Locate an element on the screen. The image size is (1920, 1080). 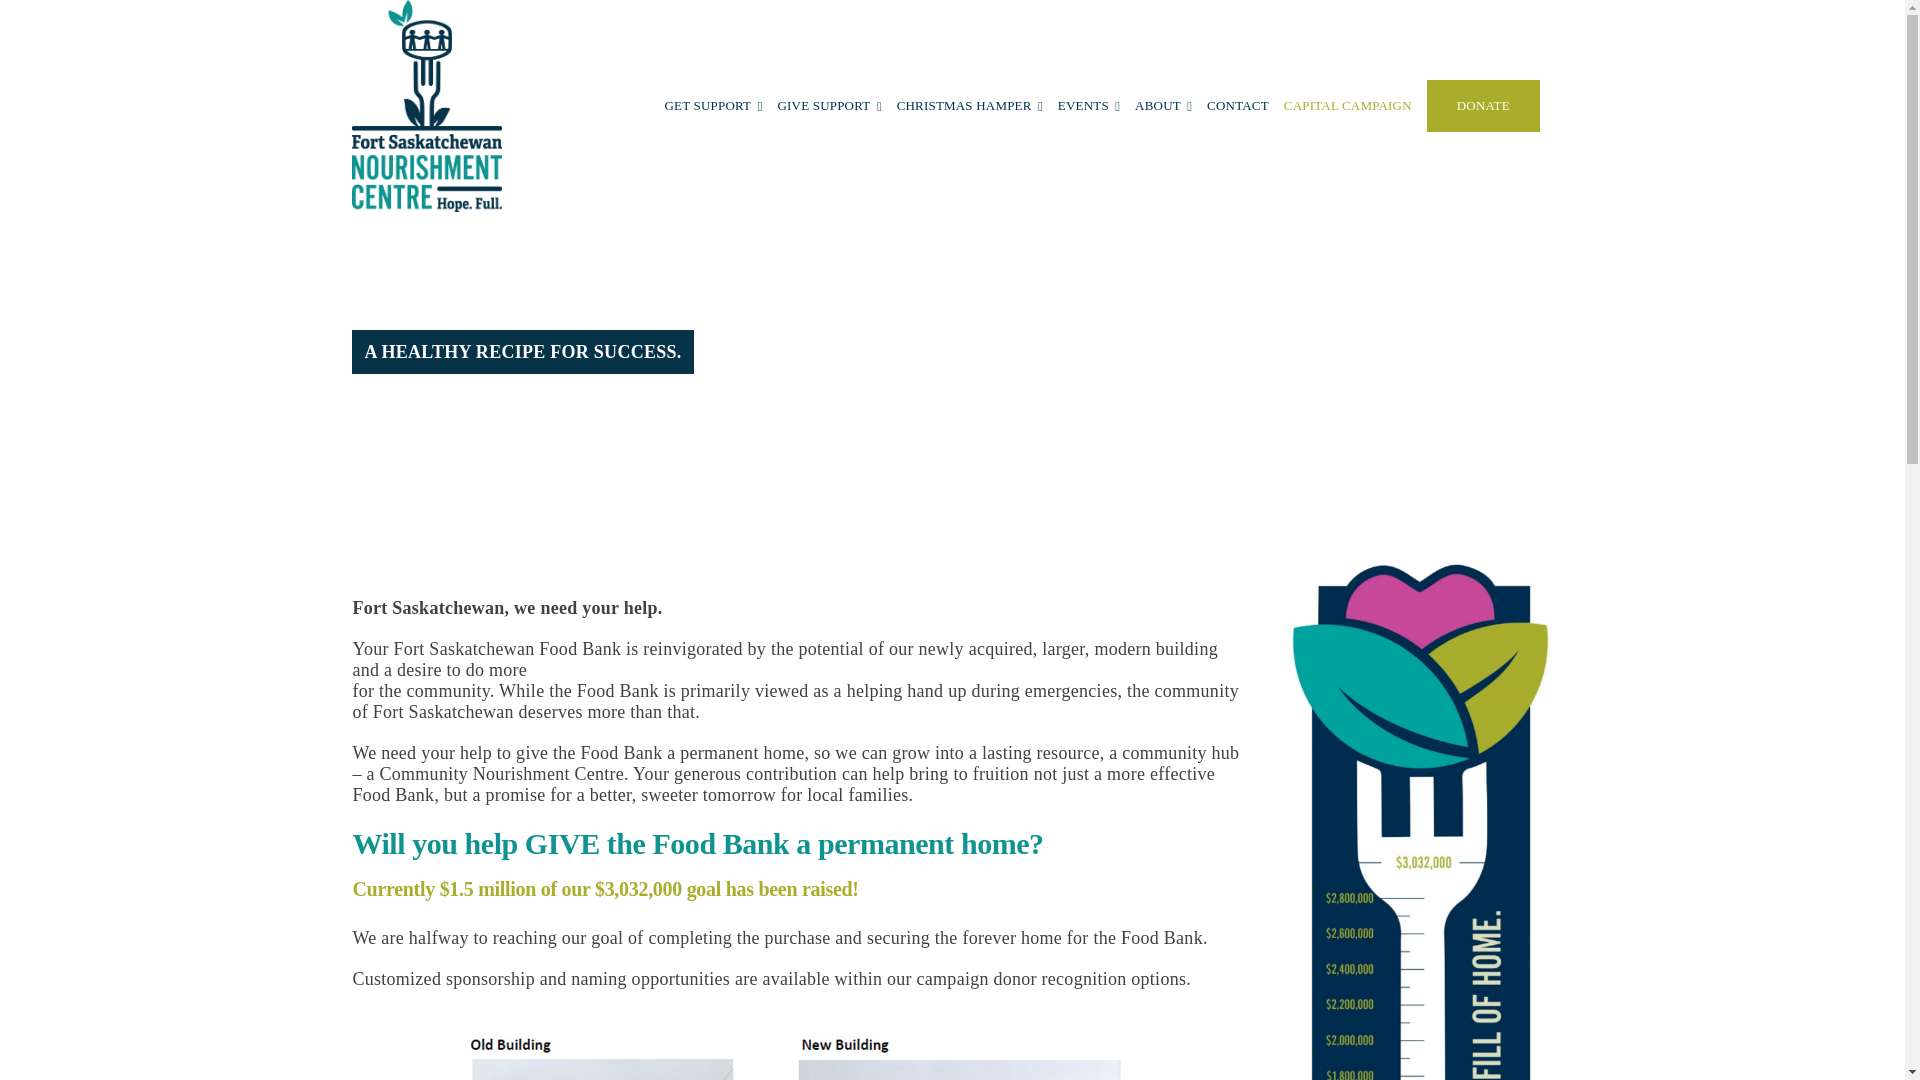
CAPITAL CAMPAIGN is located at coordinates (1348, 105).